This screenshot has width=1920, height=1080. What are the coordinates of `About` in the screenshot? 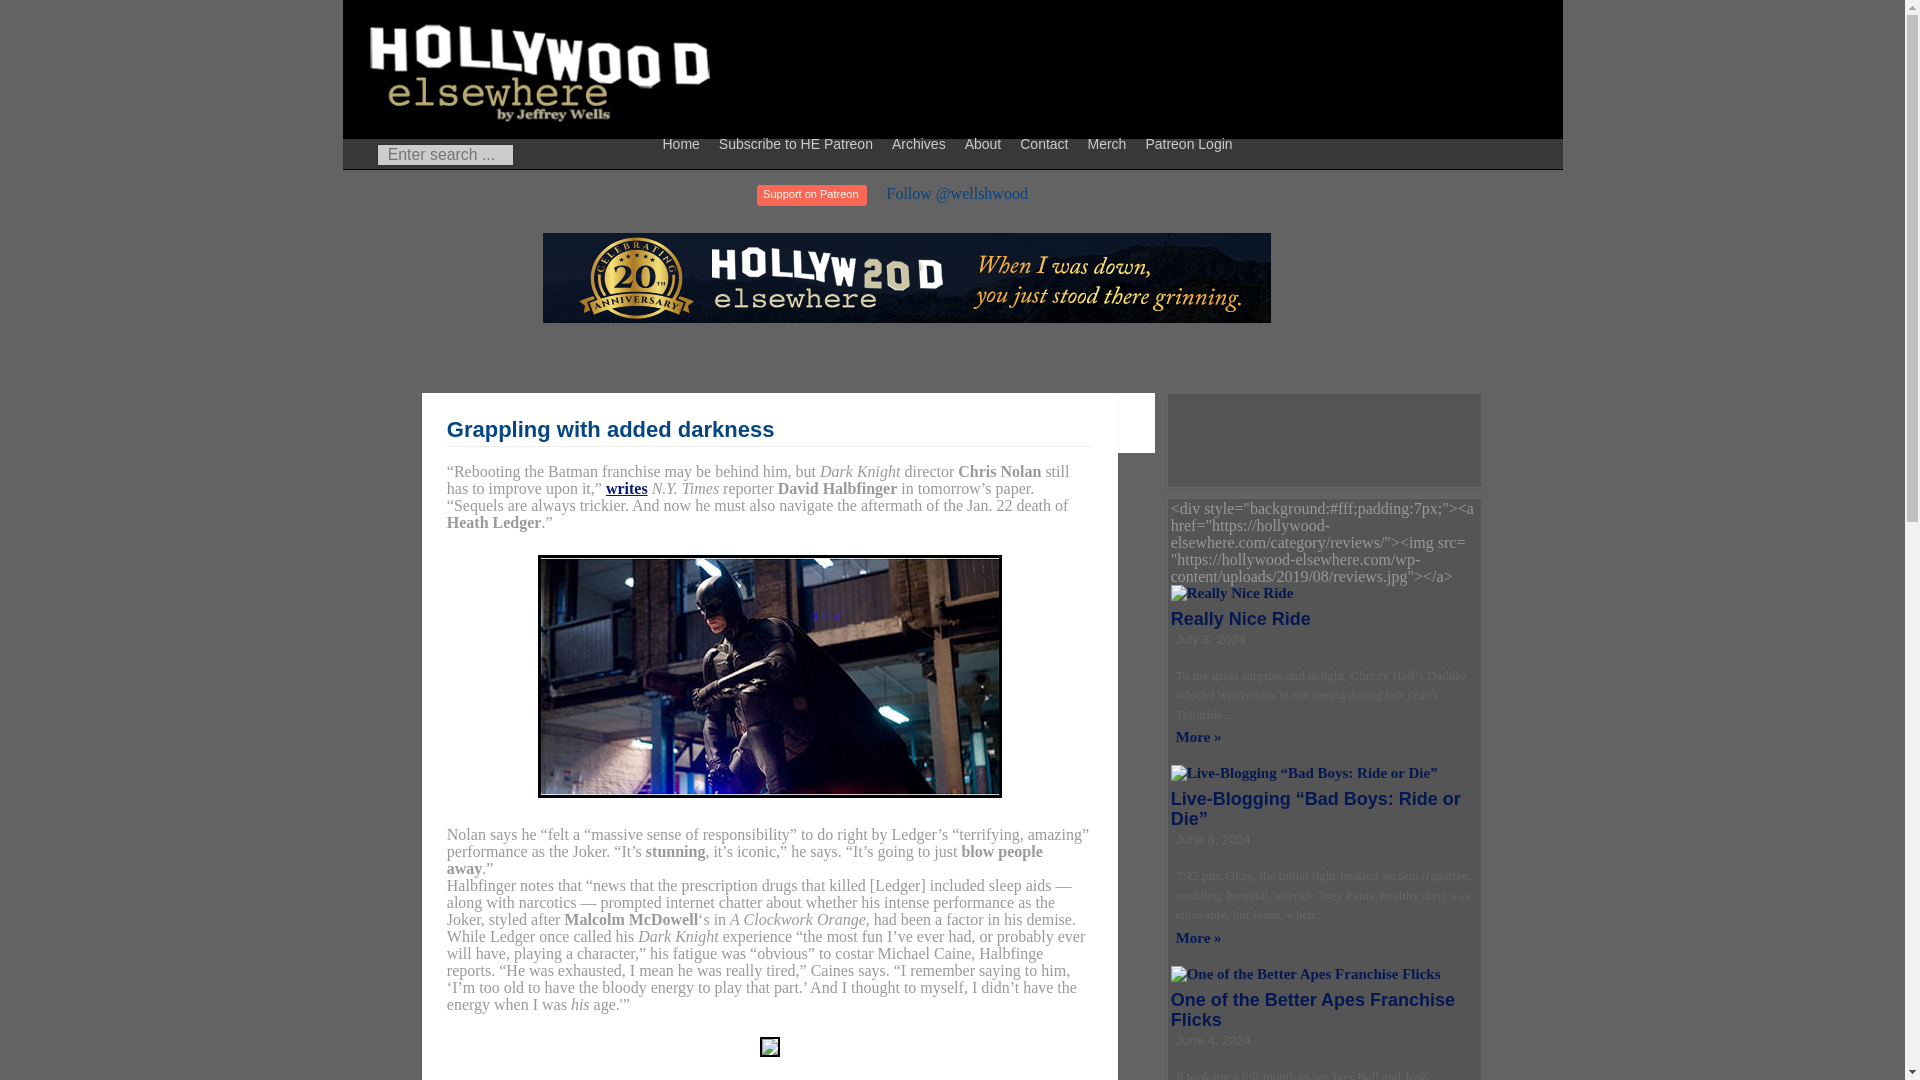 It's located at (986, 143).